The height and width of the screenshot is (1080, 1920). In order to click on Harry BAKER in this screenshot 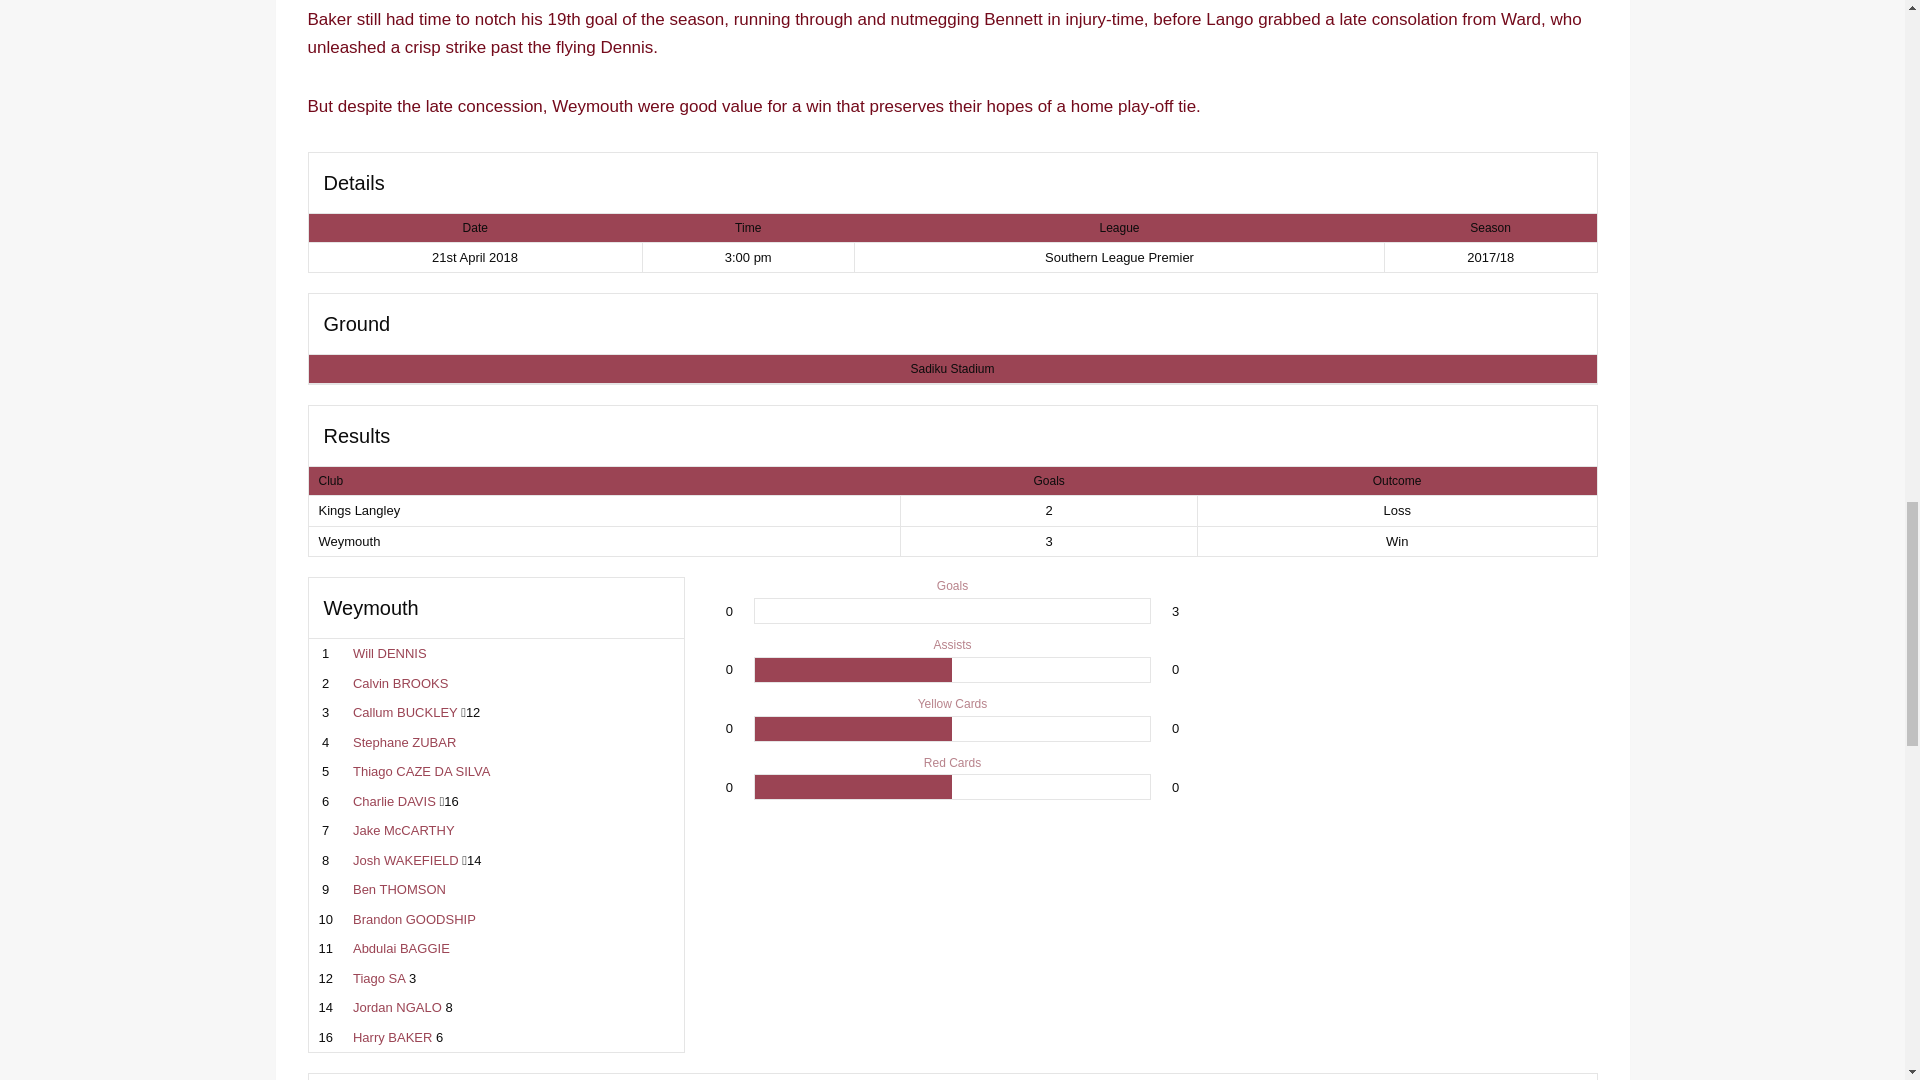, I will do `click(952, 511)`.